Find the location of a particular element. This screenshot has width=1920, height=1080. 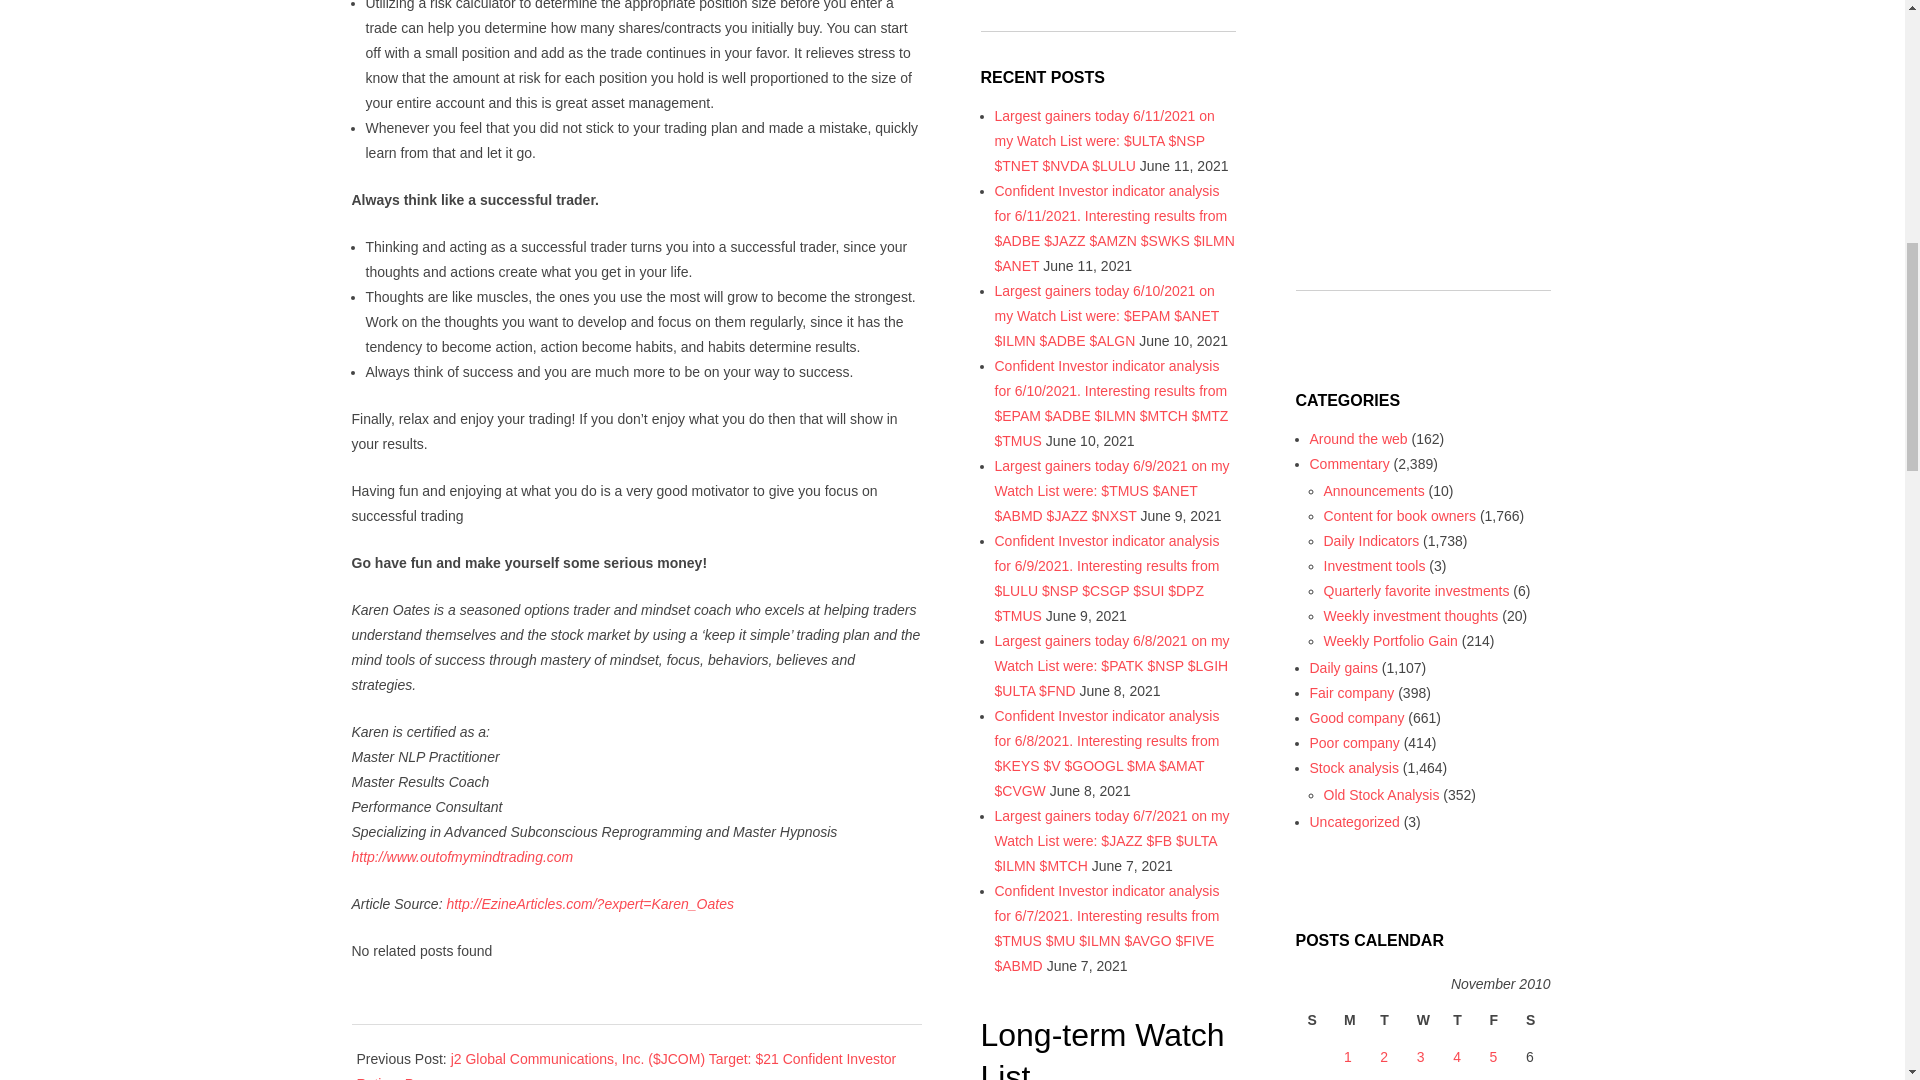

Tuesday is located at coordinates (1385, 1020).